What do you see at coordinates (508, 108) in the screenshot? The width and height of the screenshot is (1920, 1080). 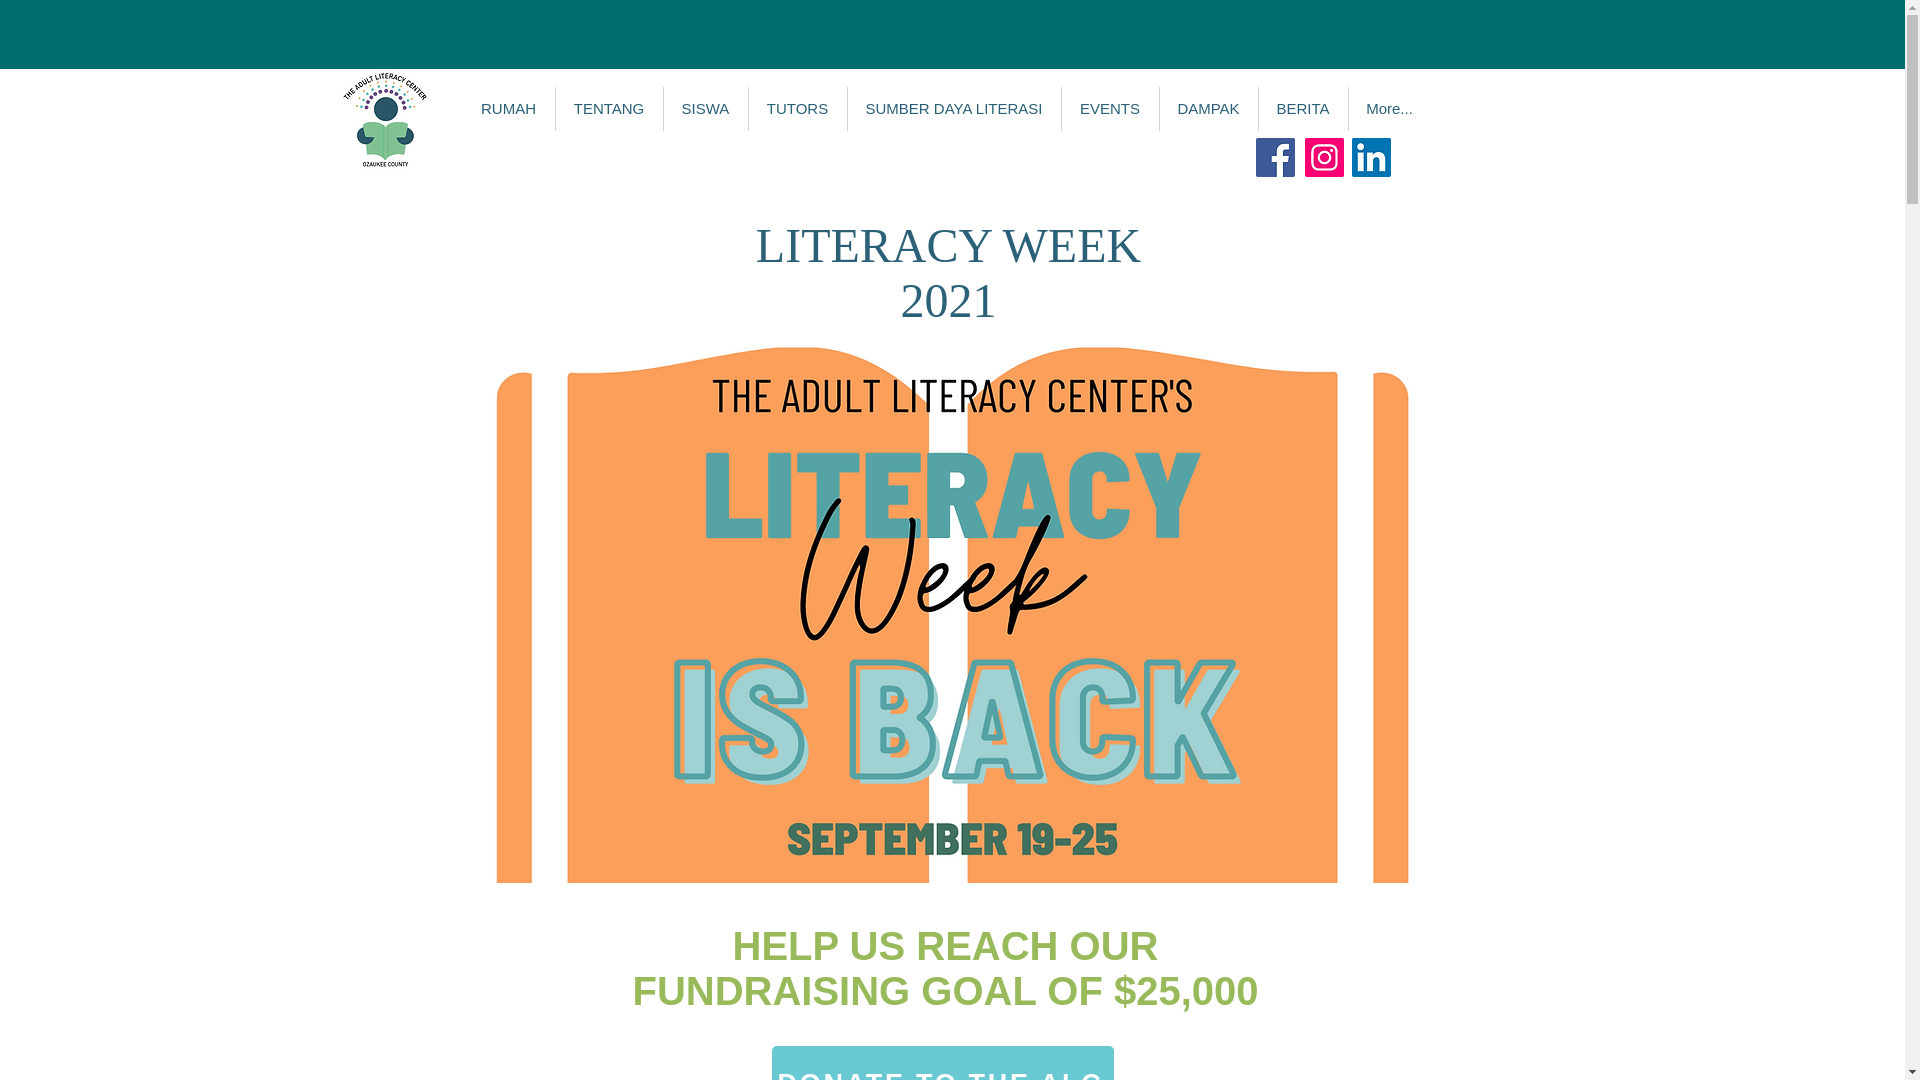 I see `RUMAH` at bounding box center [508, 108].